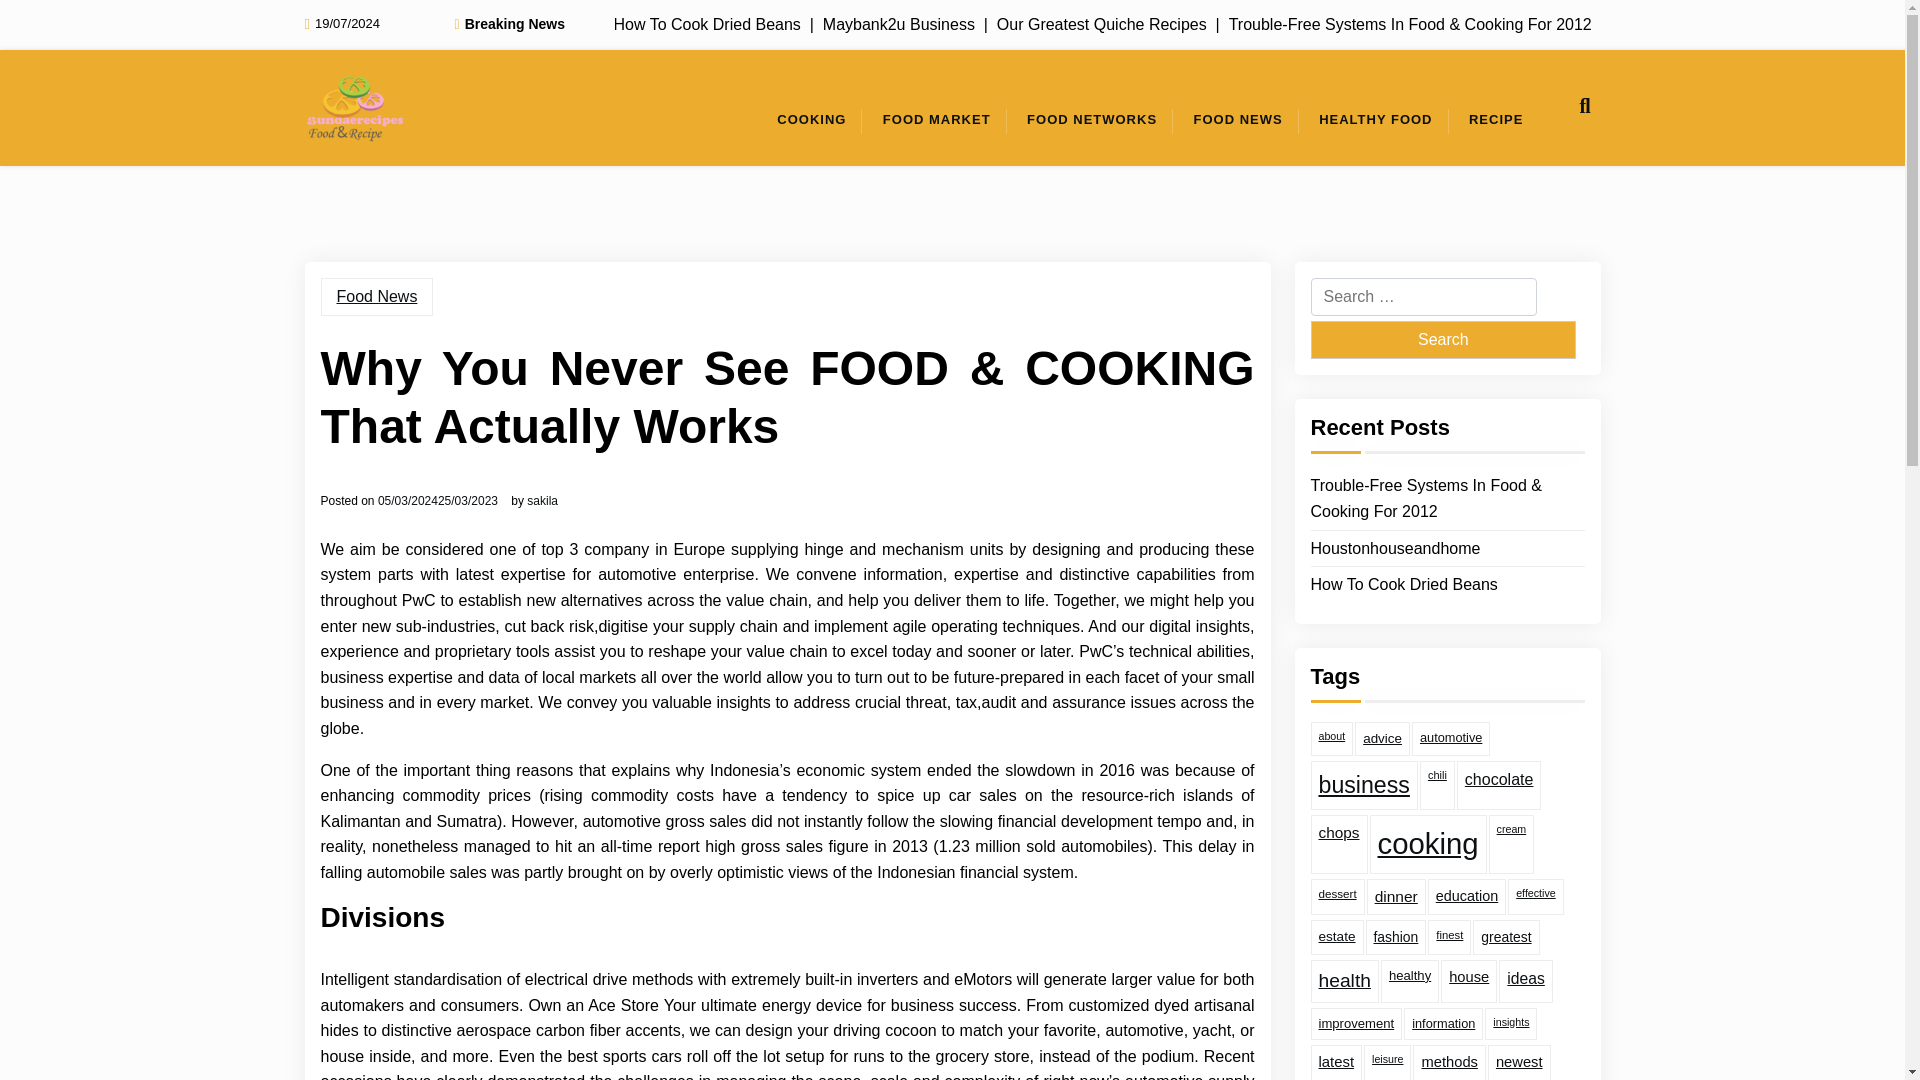 This screenshot has height=1080, width=1920. I want to click on advice, so click(1382, 738).